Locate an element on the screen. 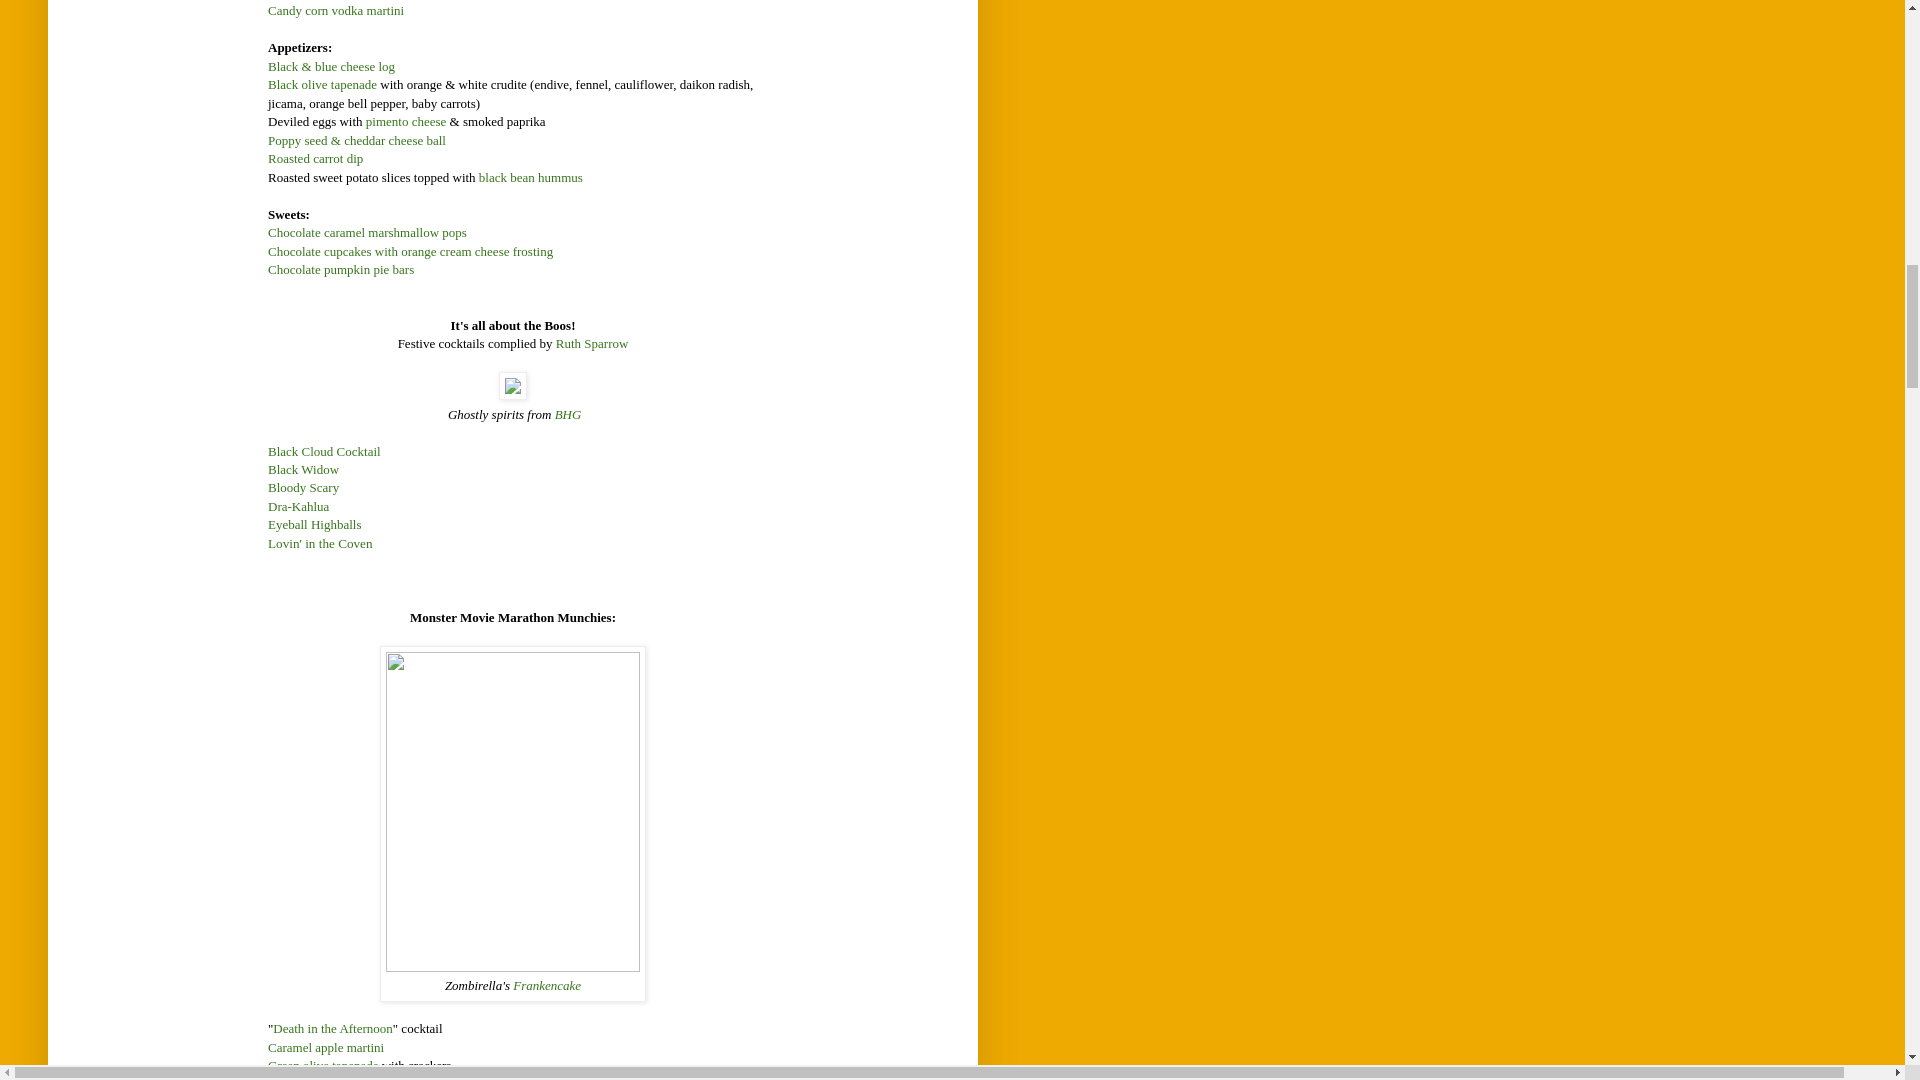 This screenshot has width=1920, height=1080. Candy corn vodka martini is located at coordinates (336, 10).